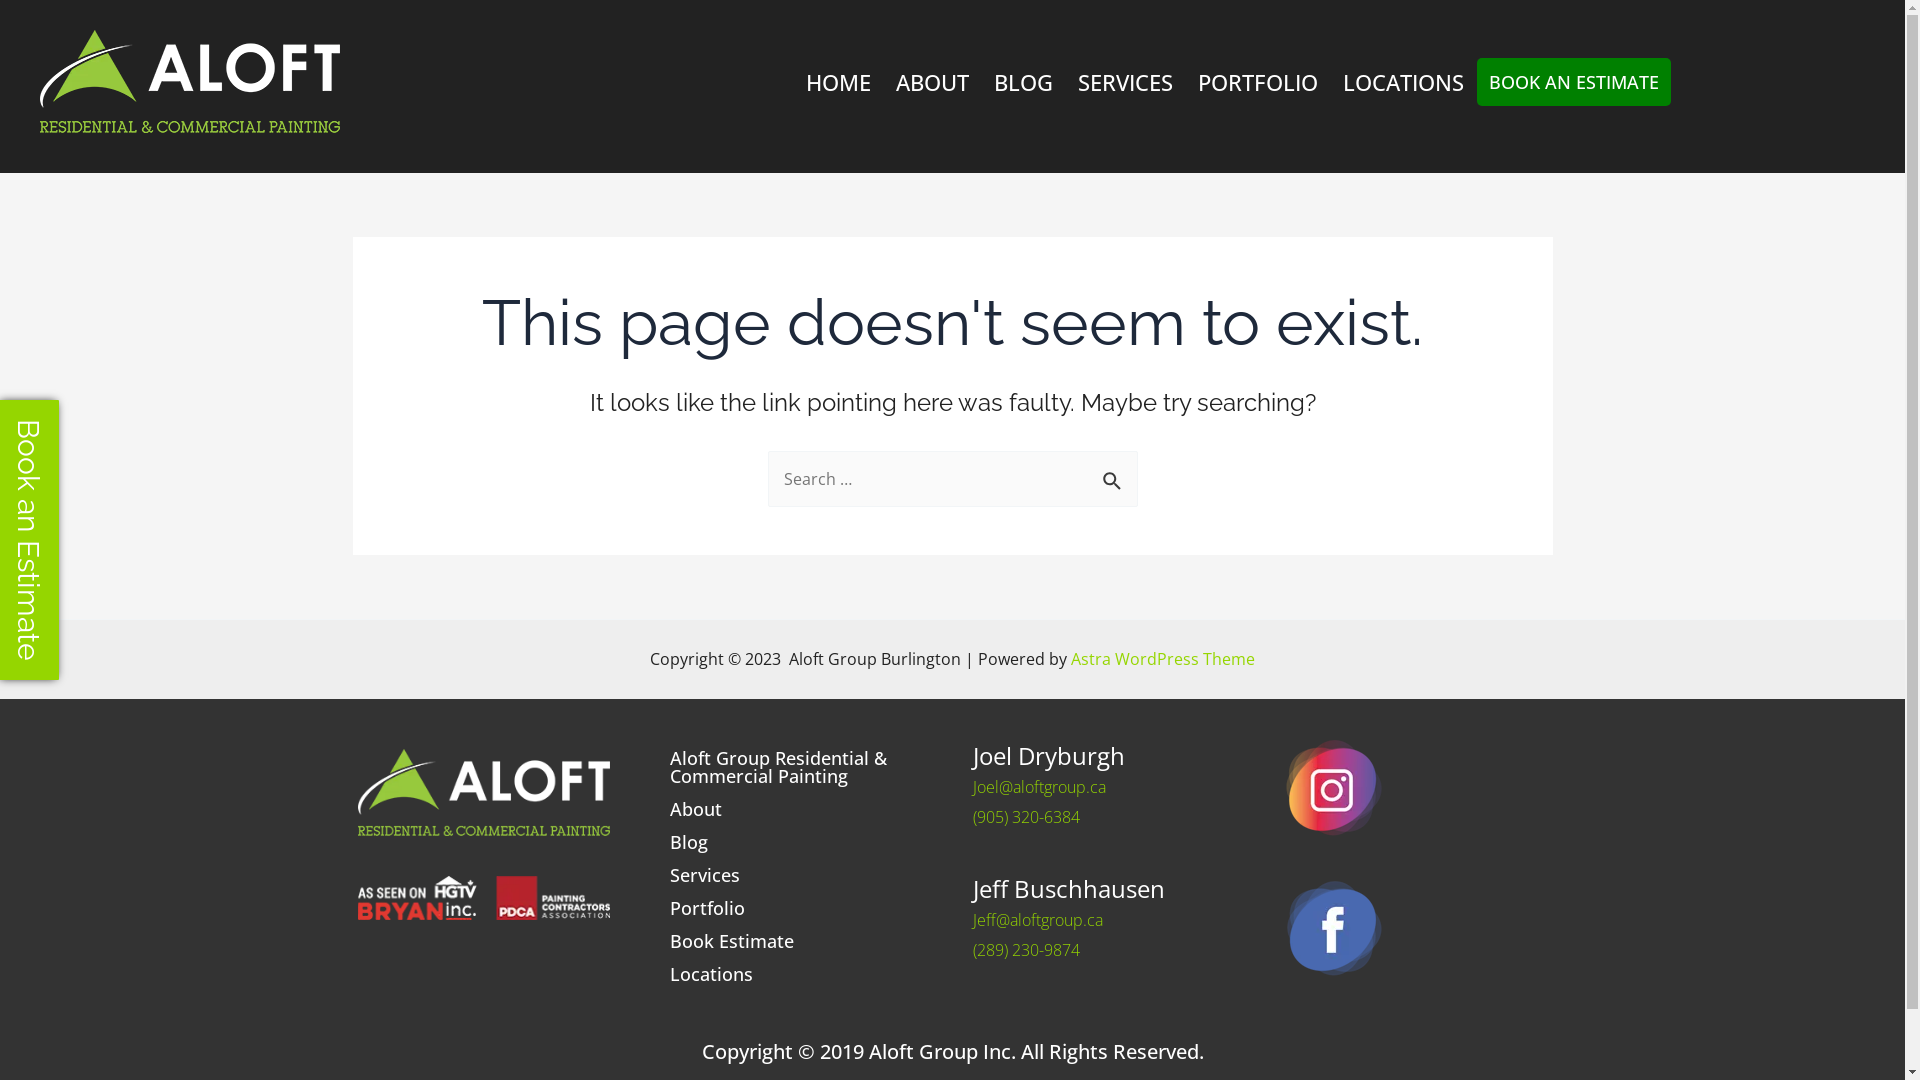  What do you see at coordinates (1335, 929) in the screenshot?
I see `footer-social2` at bounding box center [1335, 929].